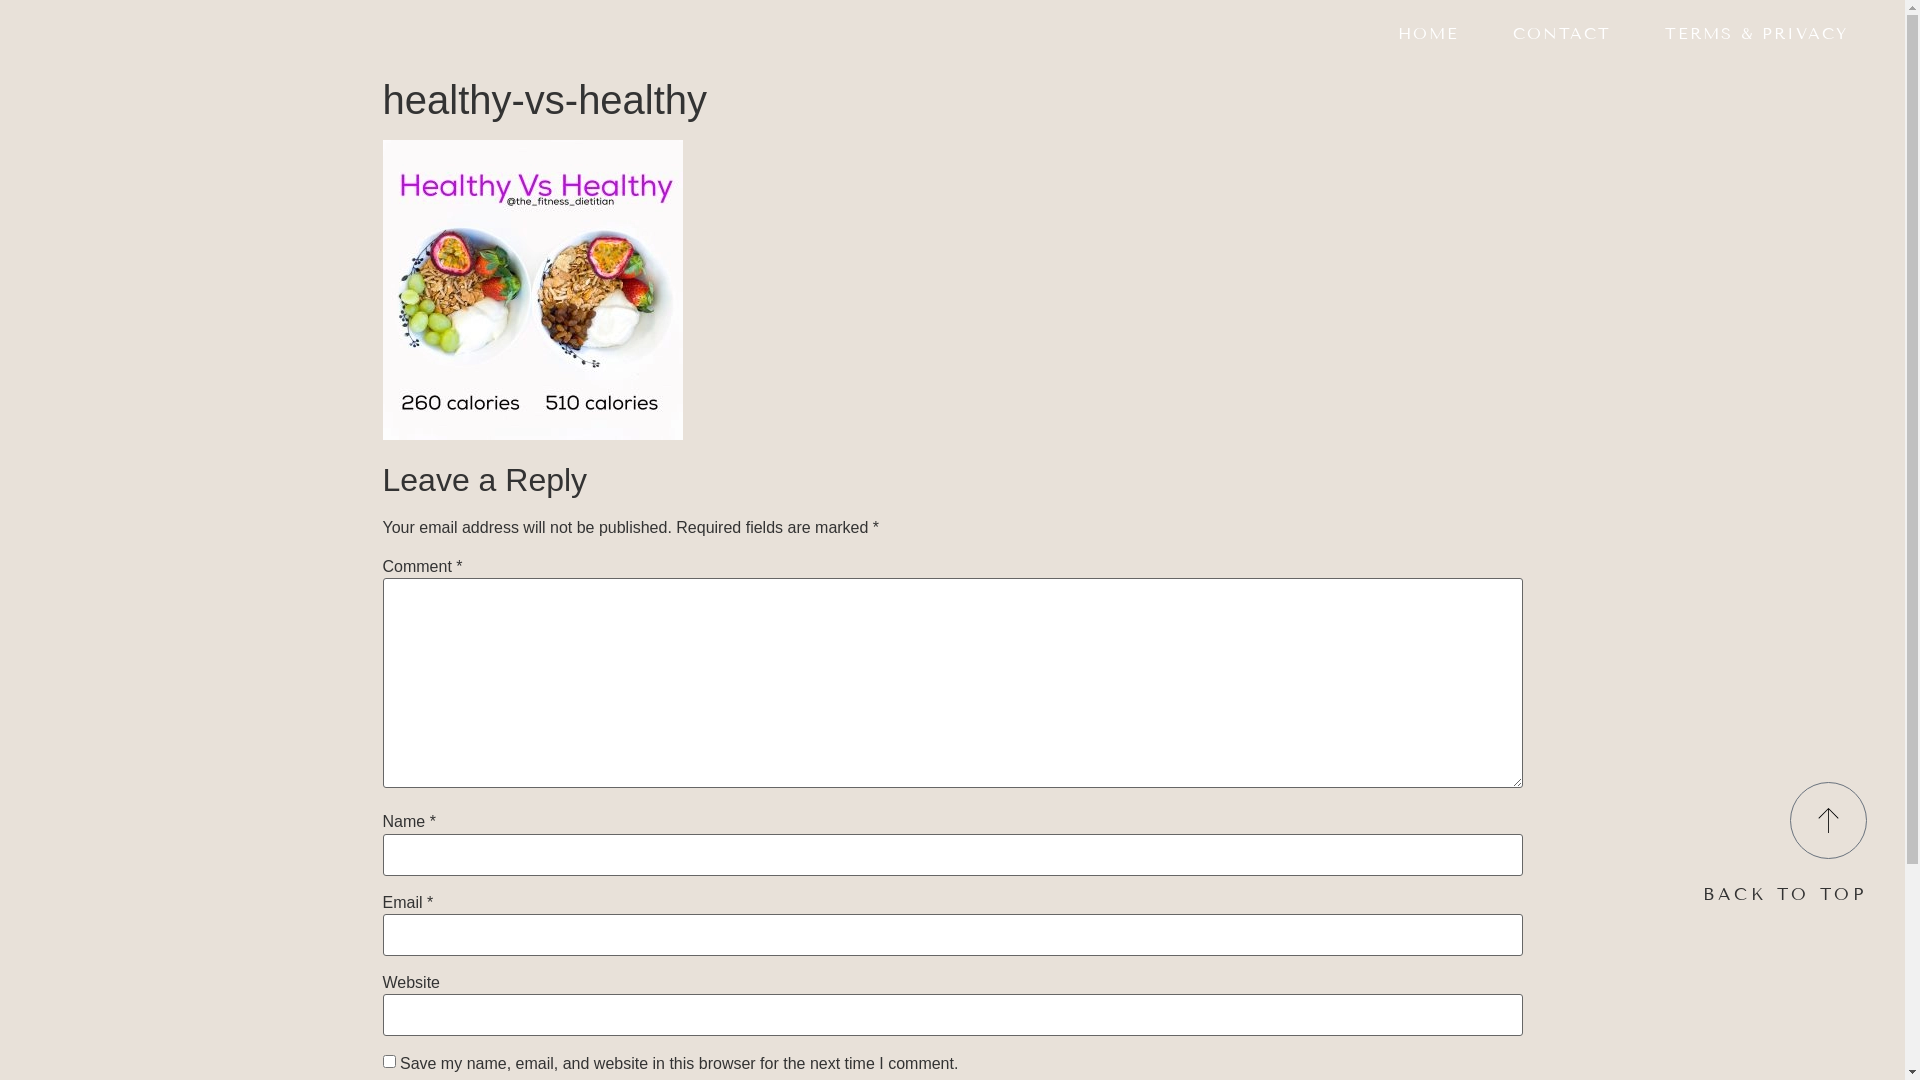  Describe the element at coordinates (1428, 34) in the screenshot. I see `HOME` at that location.